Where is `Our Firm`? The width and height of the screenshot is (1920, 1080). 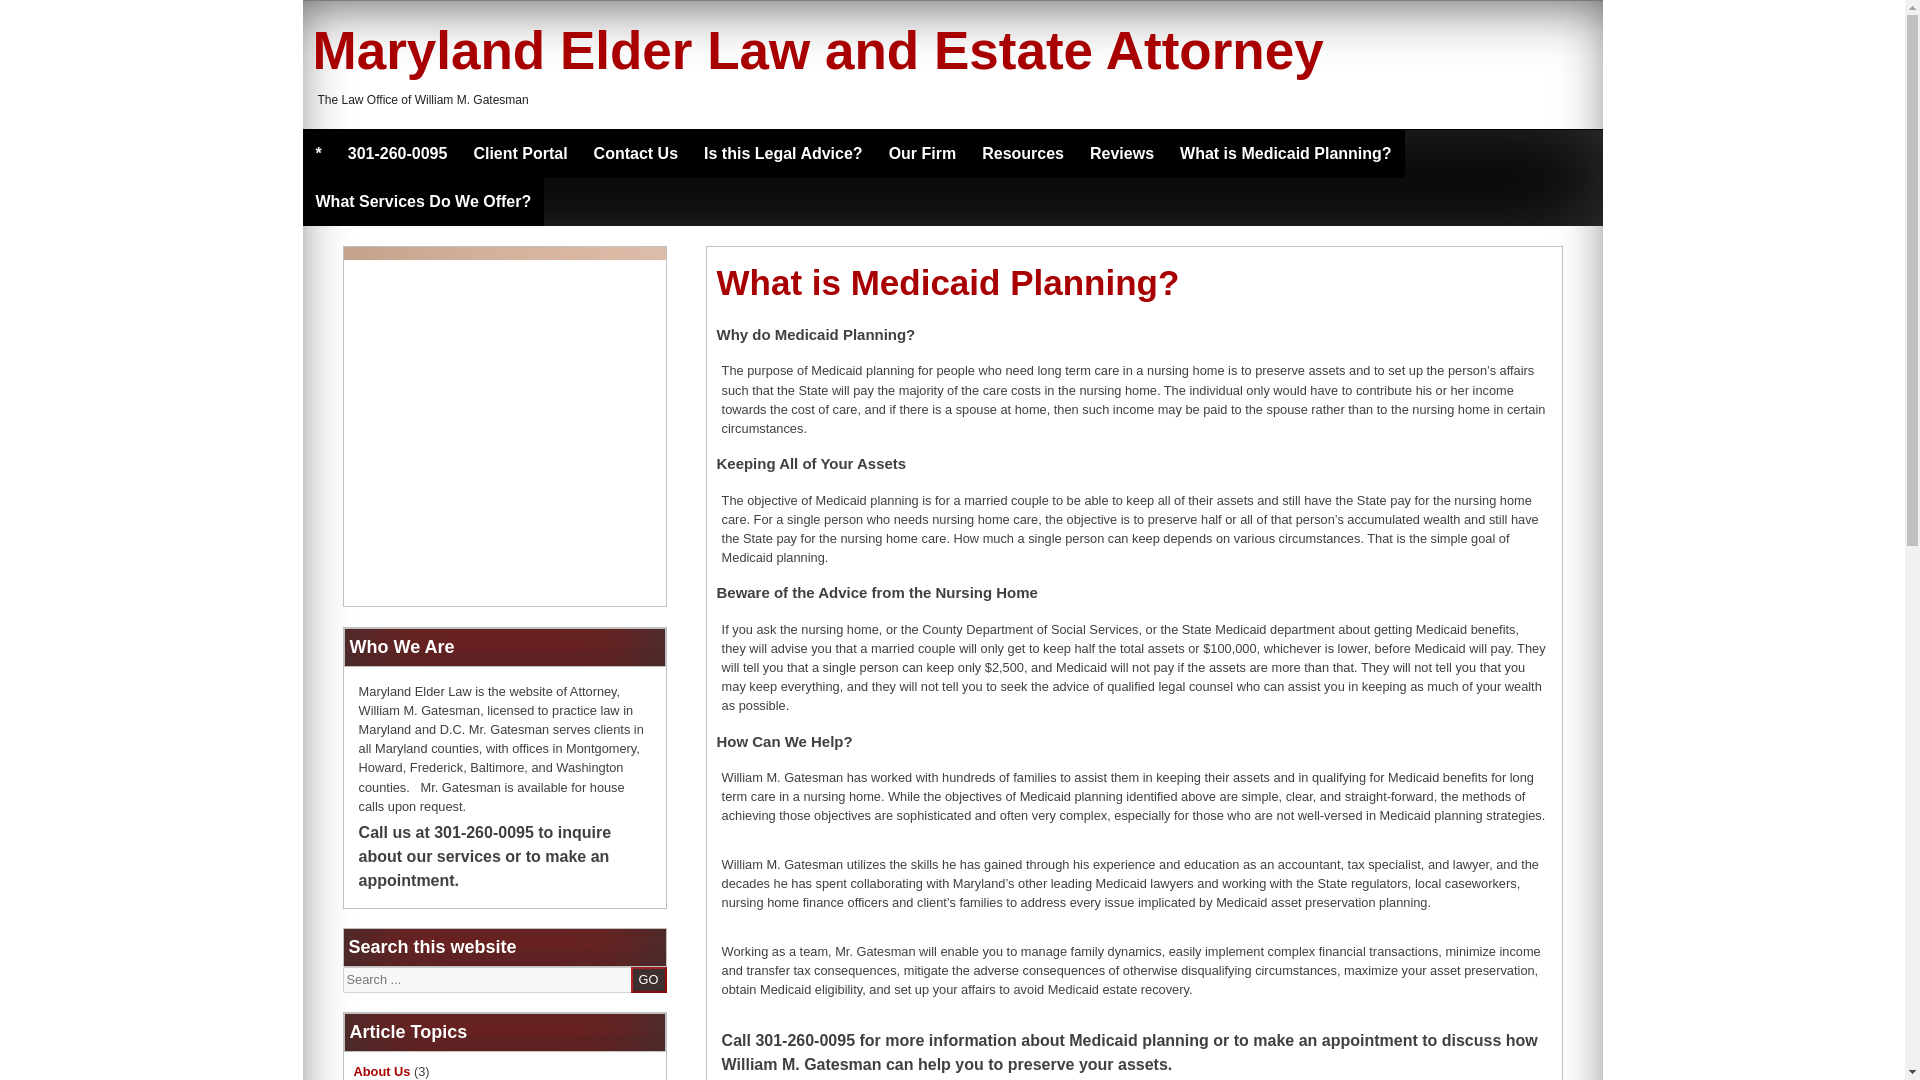
Our Firm is located at coordinates (922, 154).